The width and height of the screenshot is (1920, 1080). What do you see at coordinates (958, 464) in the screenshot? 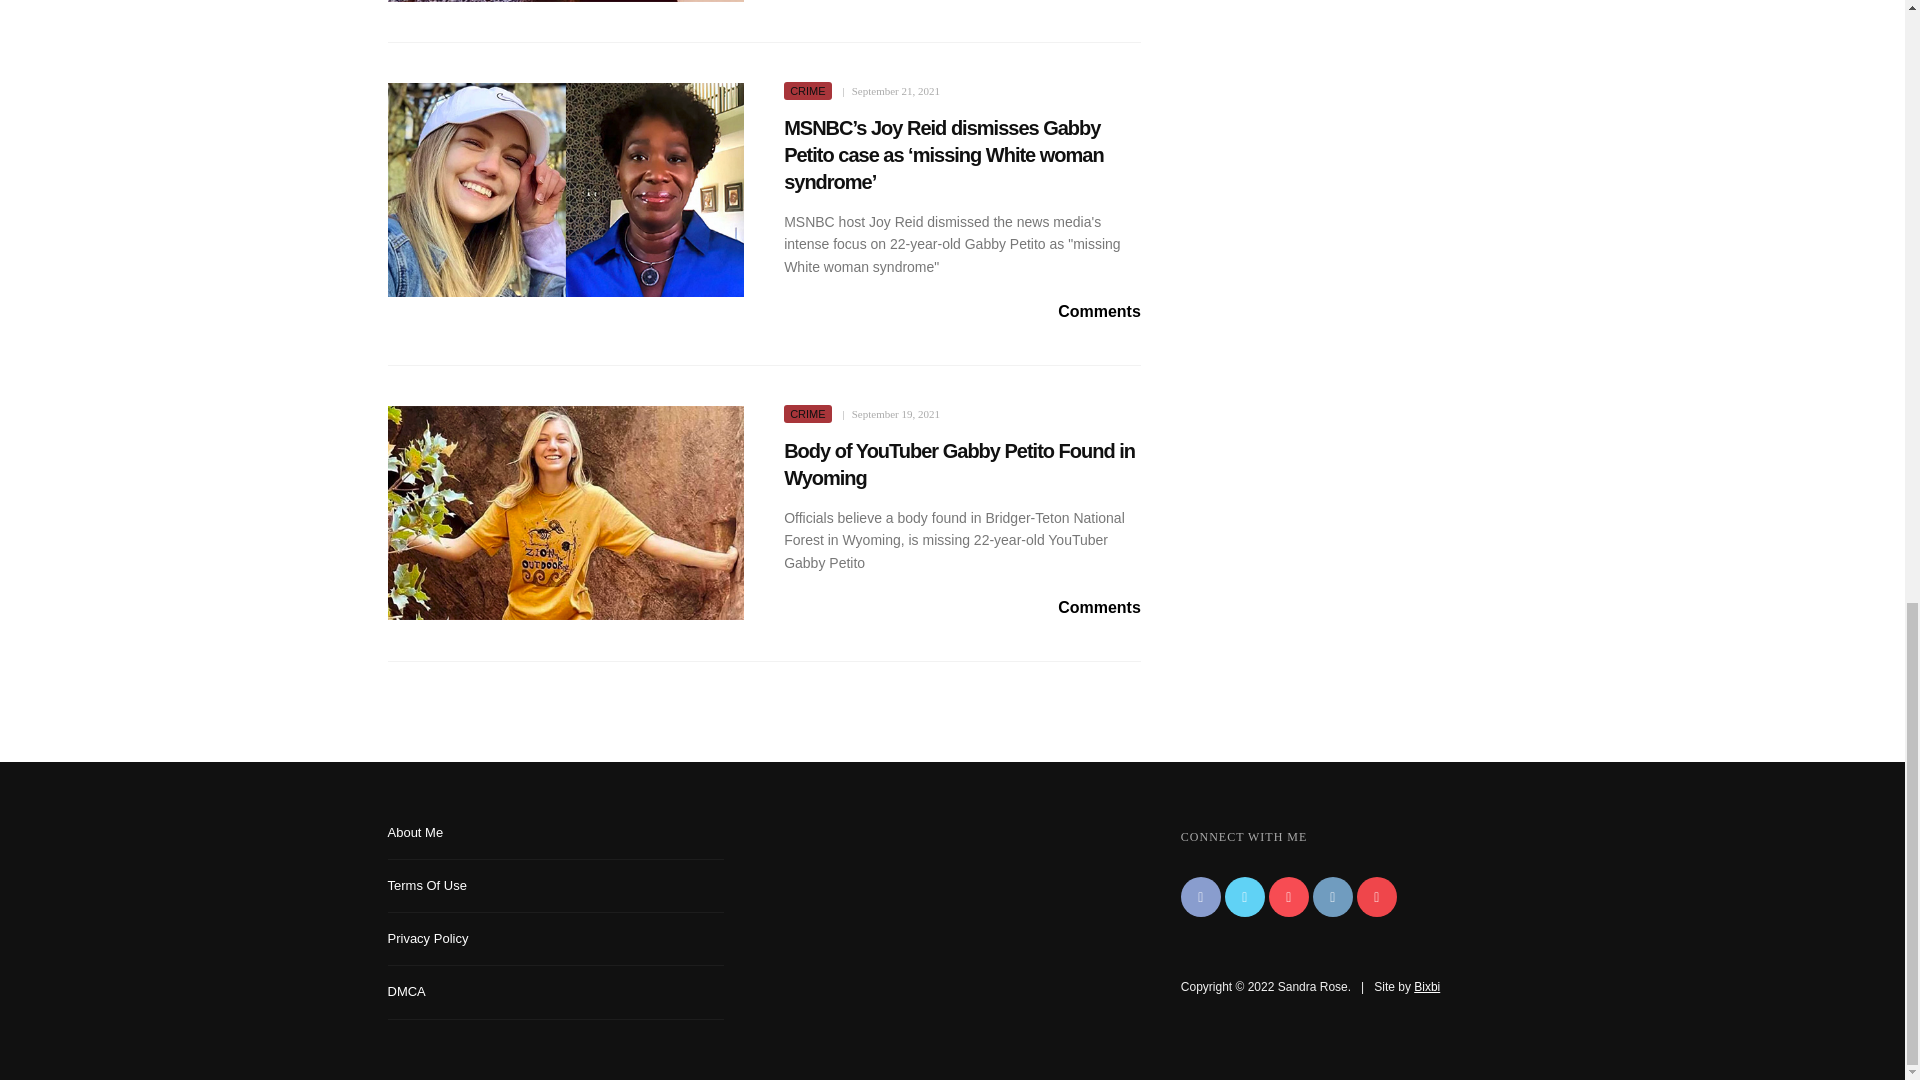
I see `Body of YouTuber Gabby Petito Found in Wyoming` at bounding box center [958, 464].